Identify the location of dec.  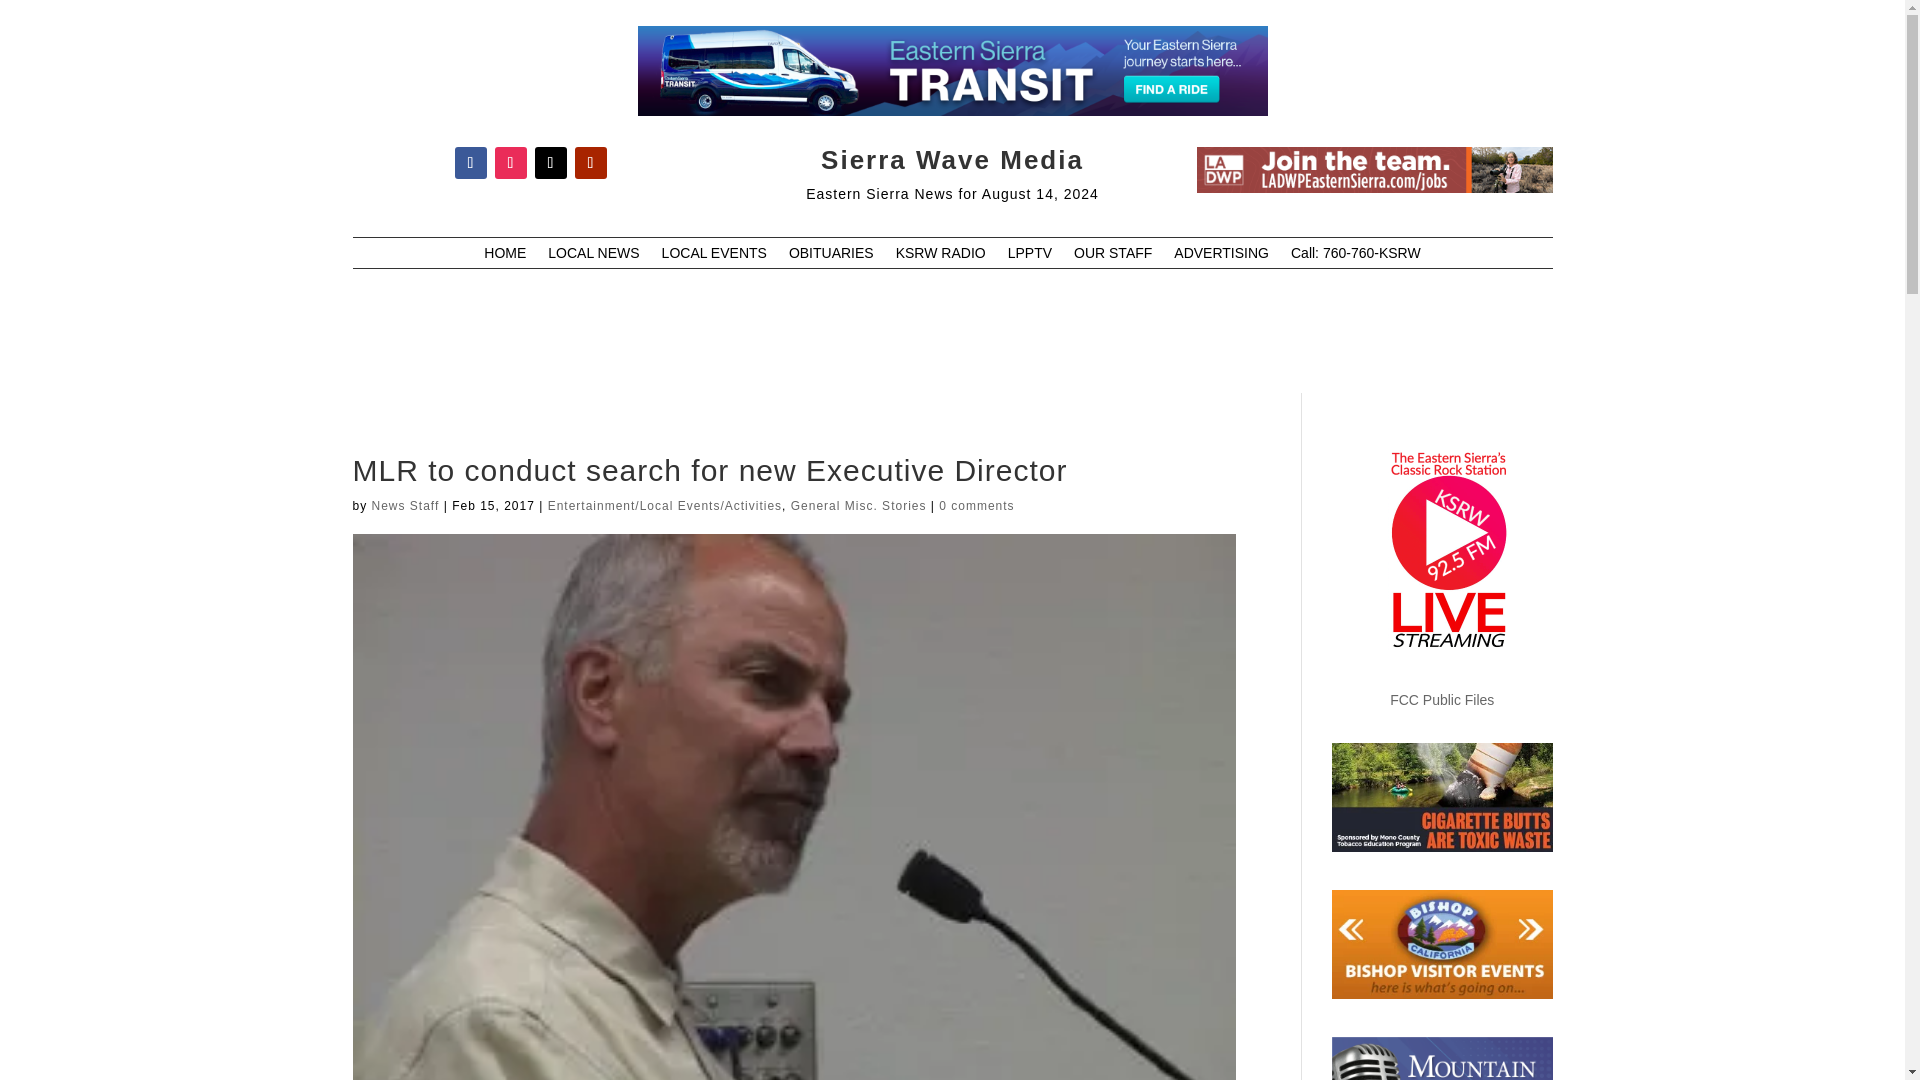
(1374, 170).